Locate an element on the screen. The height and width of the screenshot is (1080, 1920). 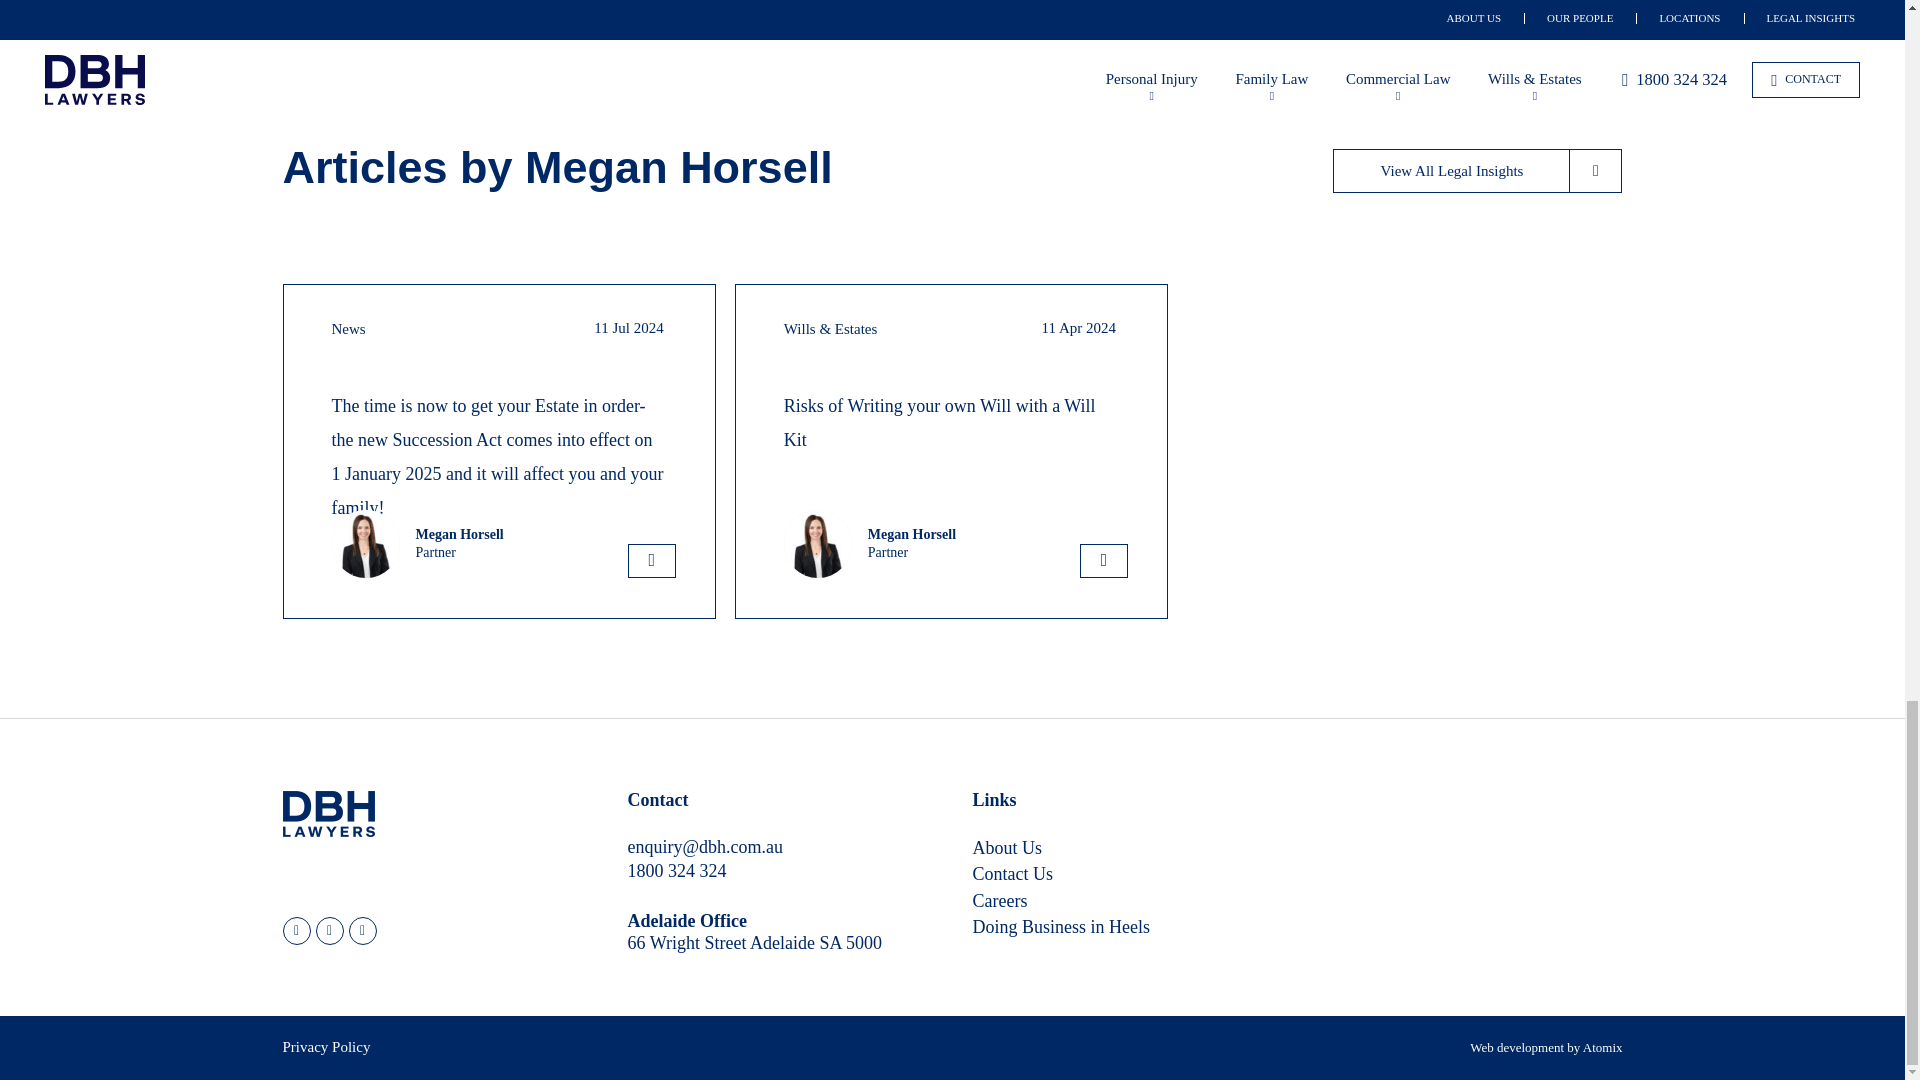
Web development by Atomix is located at coordinates (1546, 1048).